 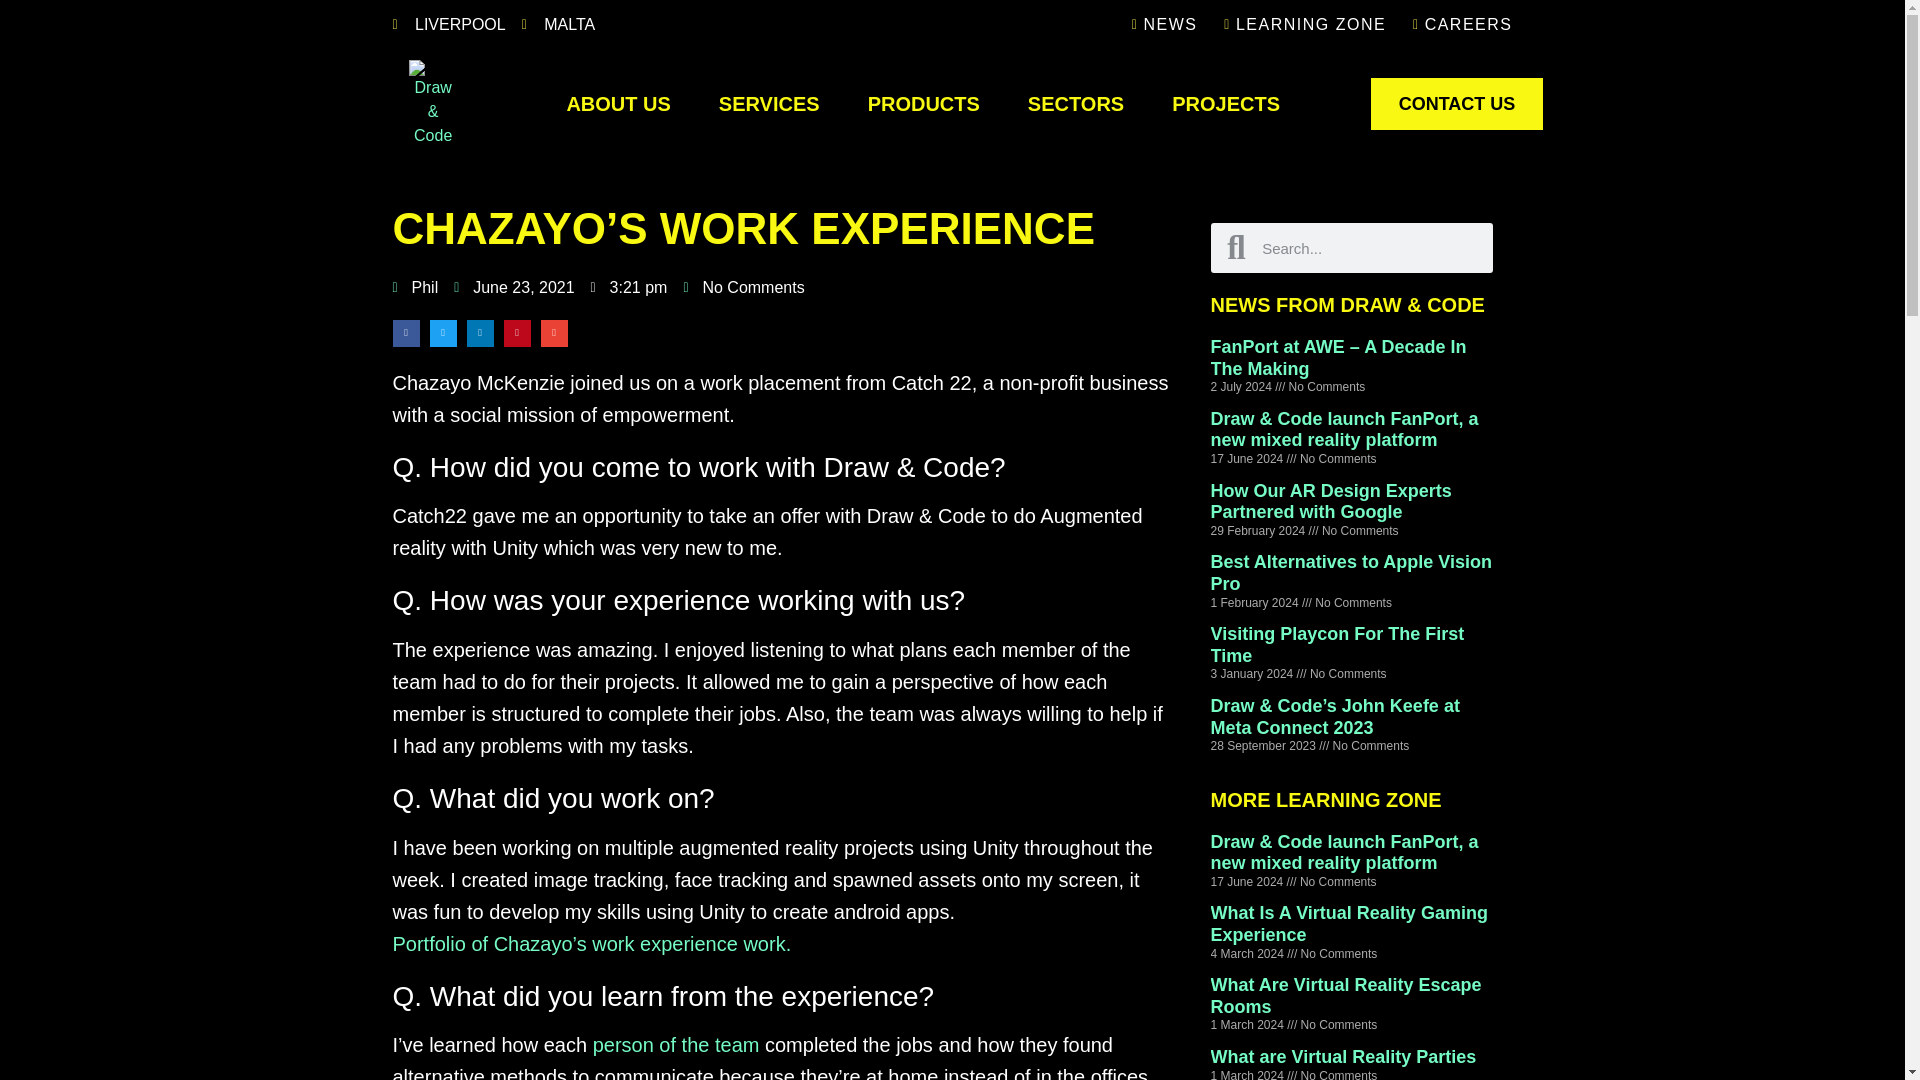 I want to click on SECTORS, so click(x=1076, y=104).